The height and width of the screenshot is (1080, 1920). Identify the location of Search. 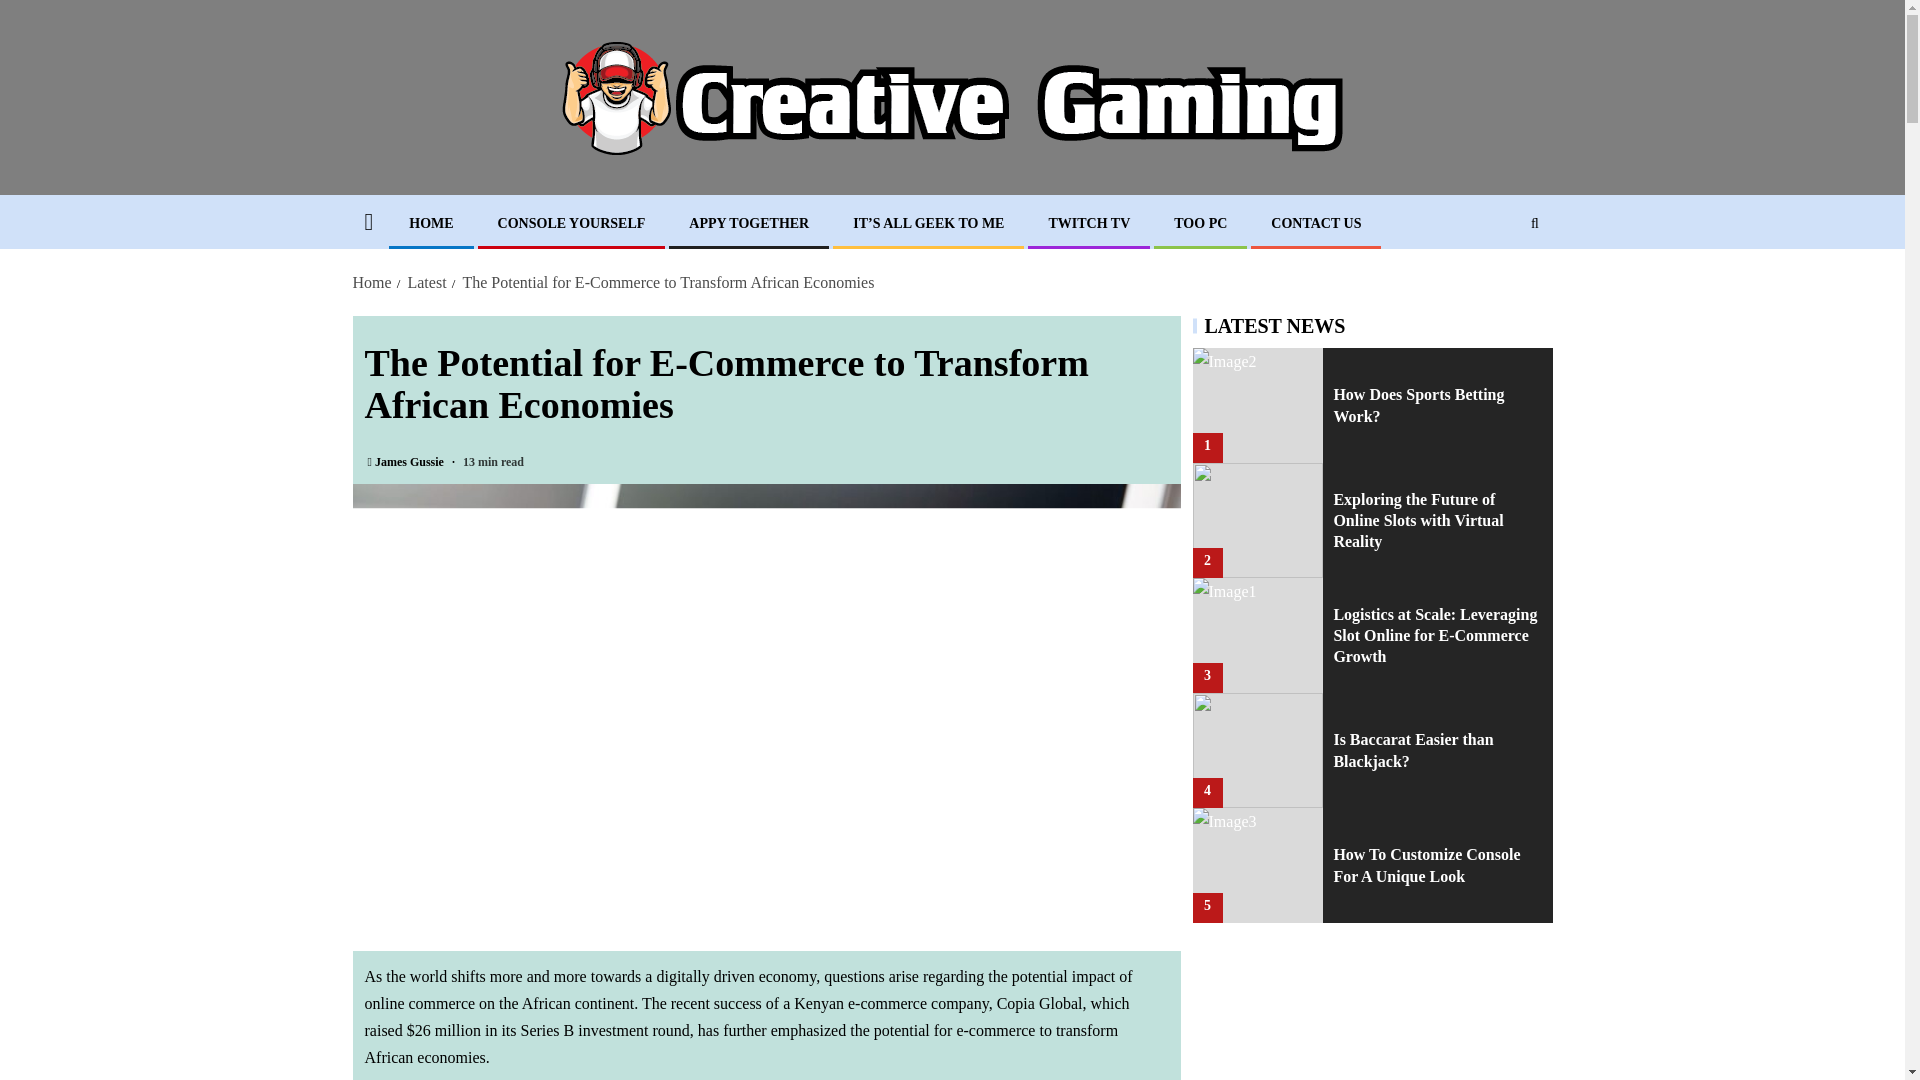
(1496, 284).